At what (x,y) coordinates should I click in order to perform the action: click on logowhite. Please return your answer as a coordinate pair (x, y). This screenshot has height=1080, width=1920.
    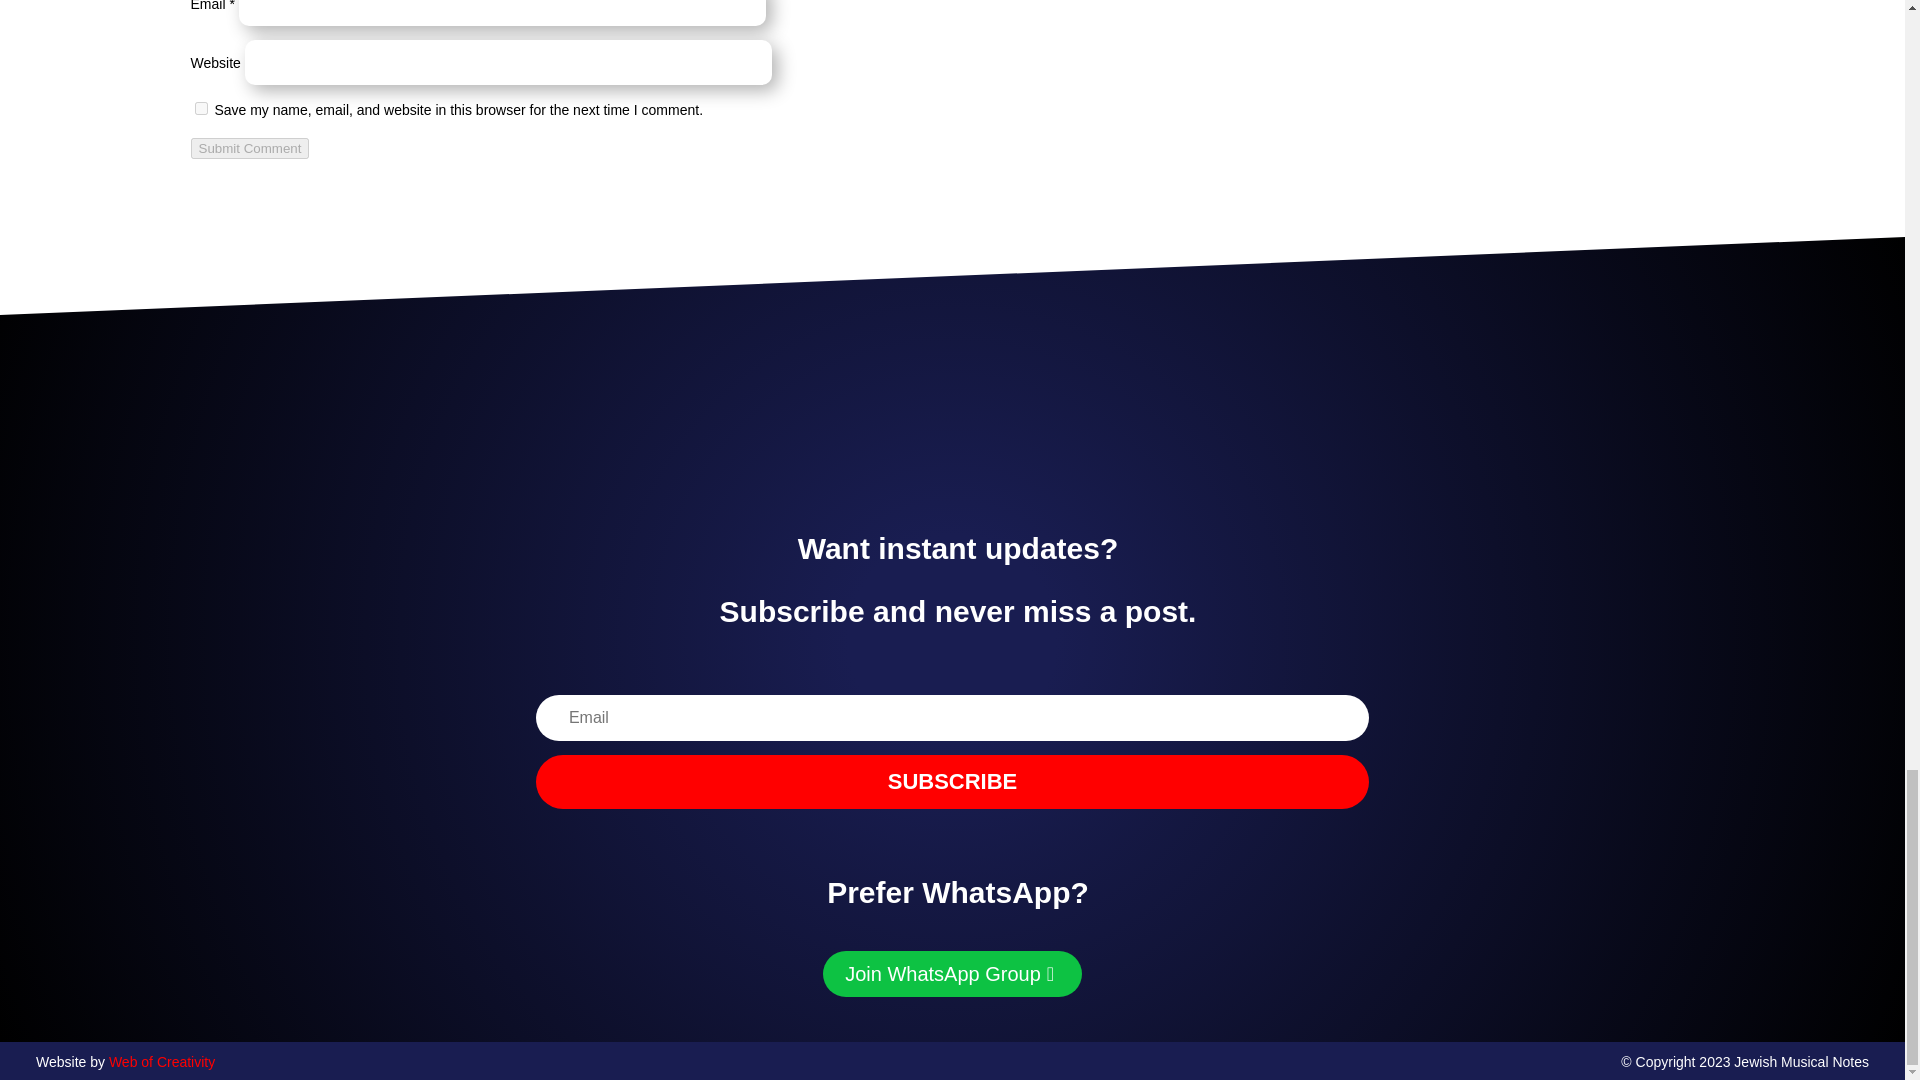
    Looking at the image, I should click on (952, 424).